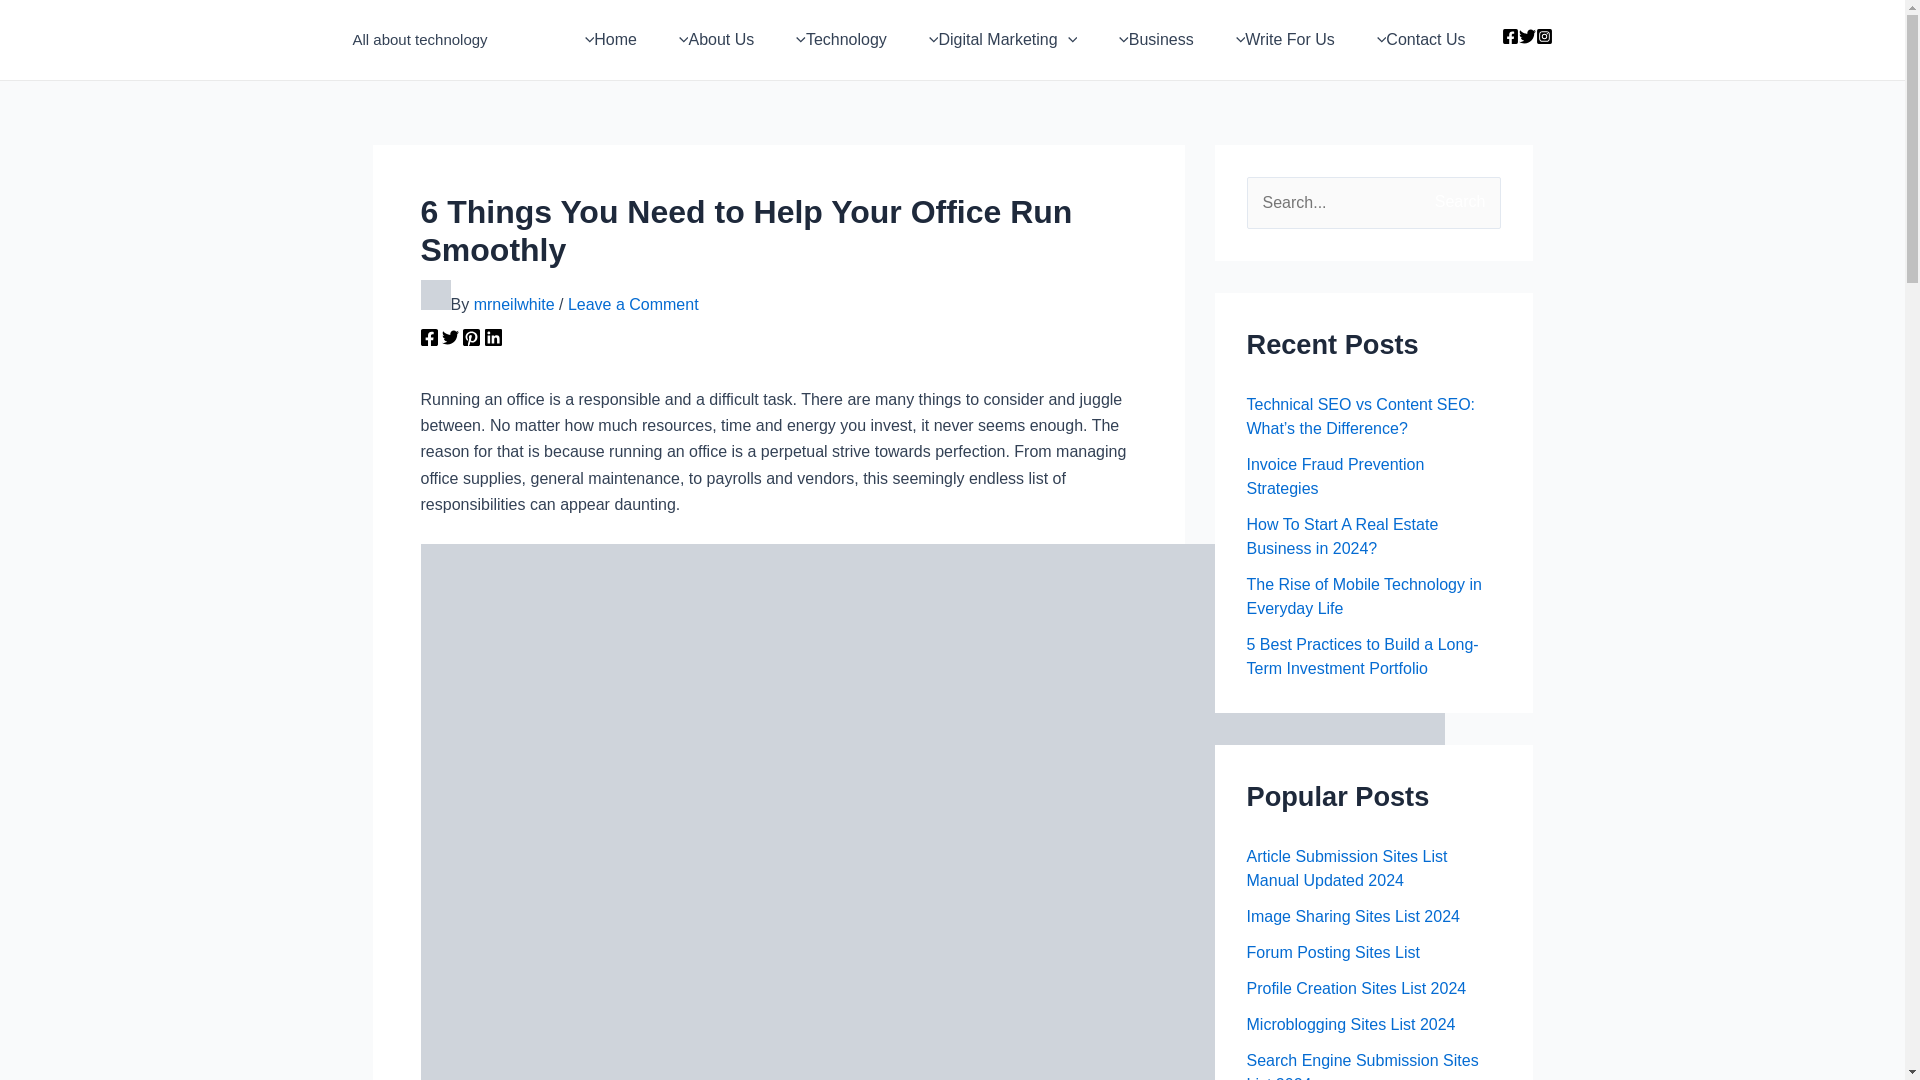 The height and width of the screenshot is (1080, 1920). Describe the element at coordinates (1416, 40) in the screenshot. I see `Contact Us` at that location.